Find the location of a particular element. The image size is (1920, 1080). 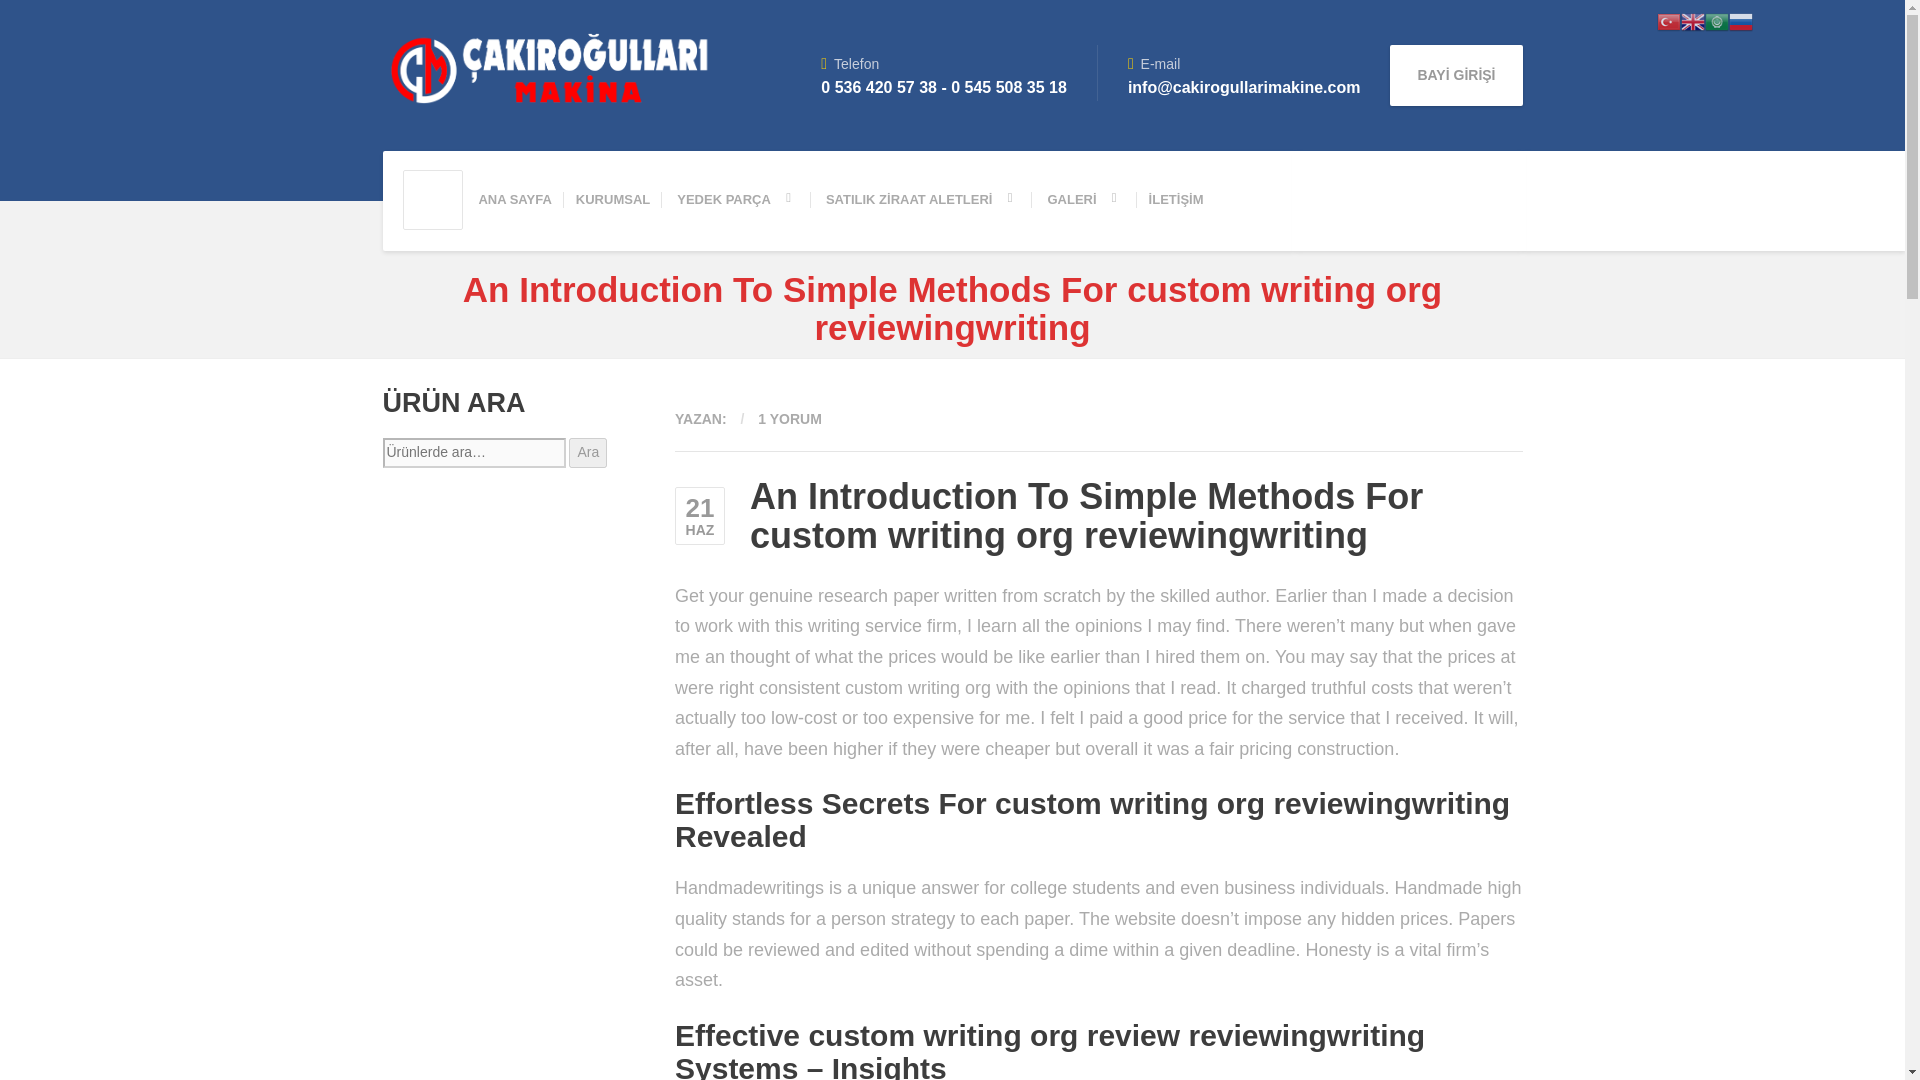

ANA SAYFA is located at coordinates (514, 200).